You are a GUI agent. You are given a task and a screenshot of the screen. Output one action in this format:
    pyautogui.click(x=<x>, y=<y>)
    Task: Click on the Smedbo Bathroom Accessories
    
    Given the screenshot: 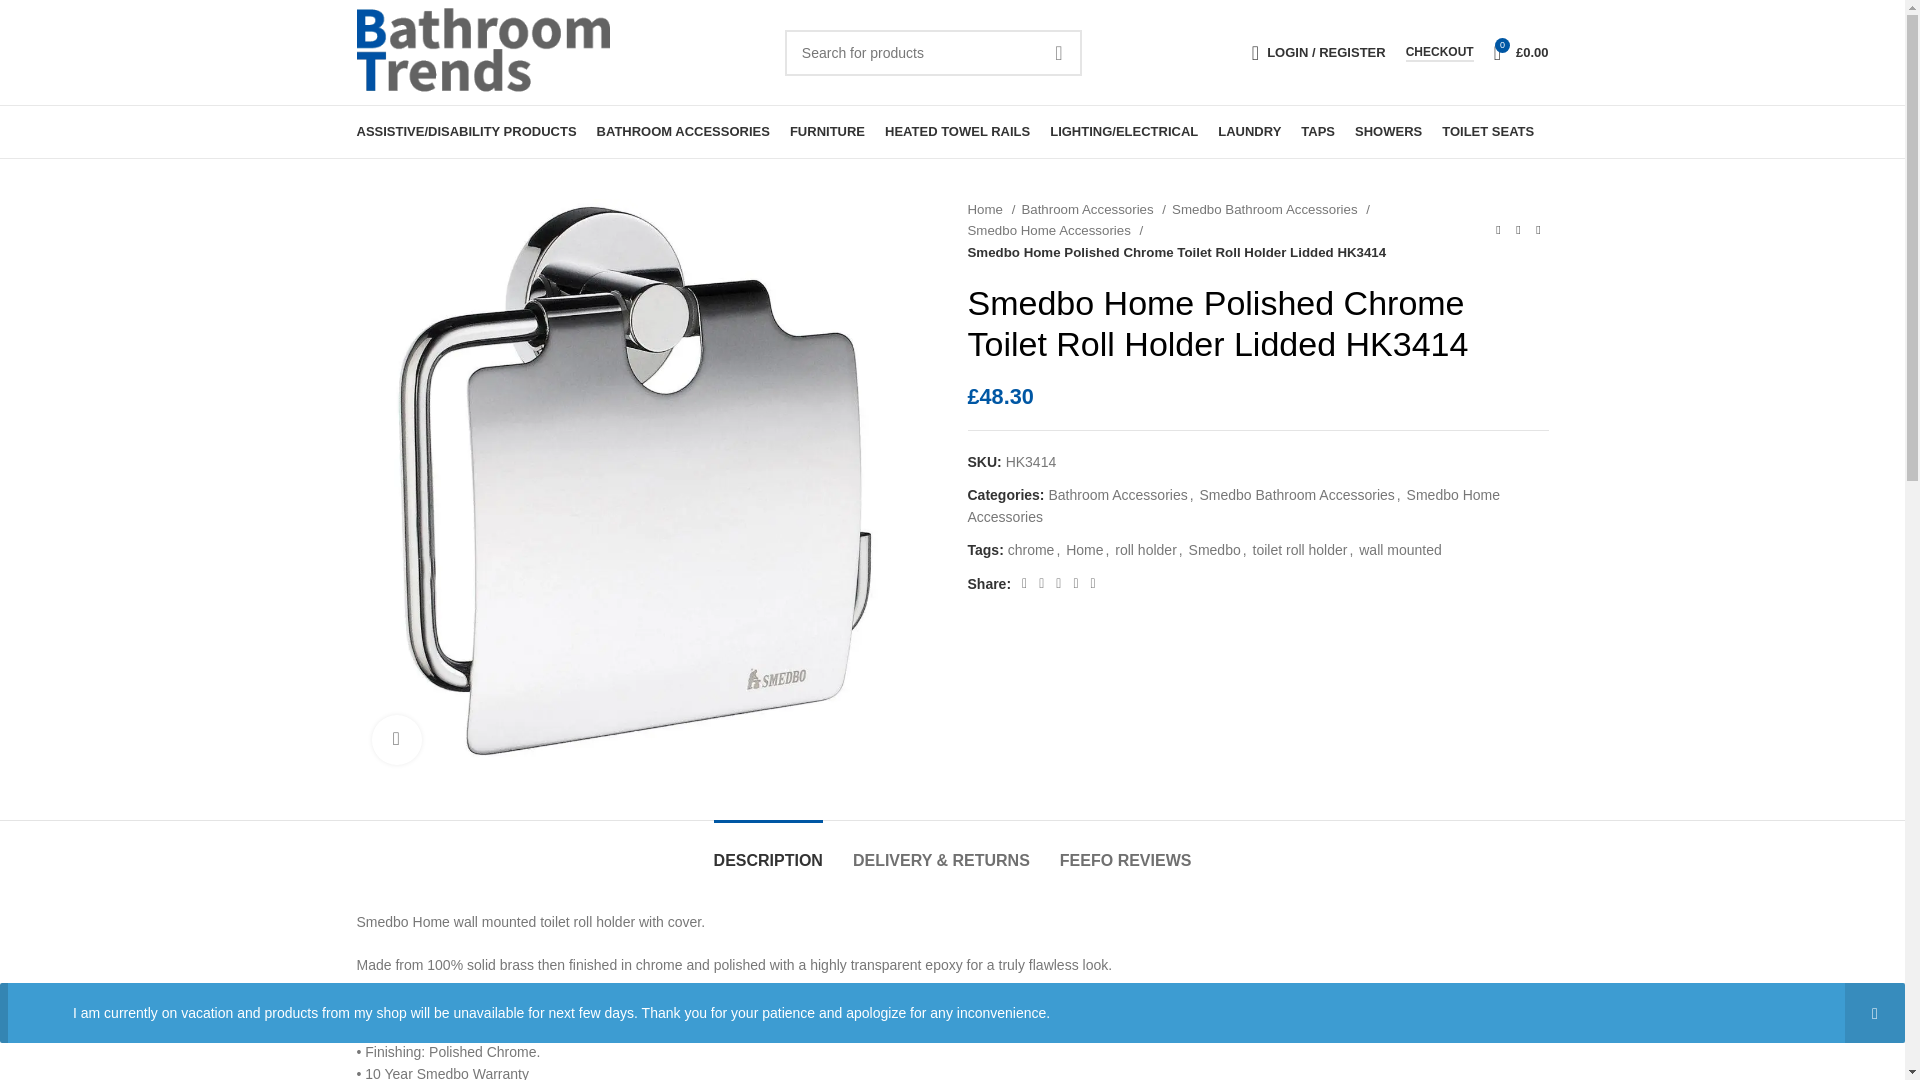 What is the action you would take?
    pyautogui.click(x=1270, y=209)
    